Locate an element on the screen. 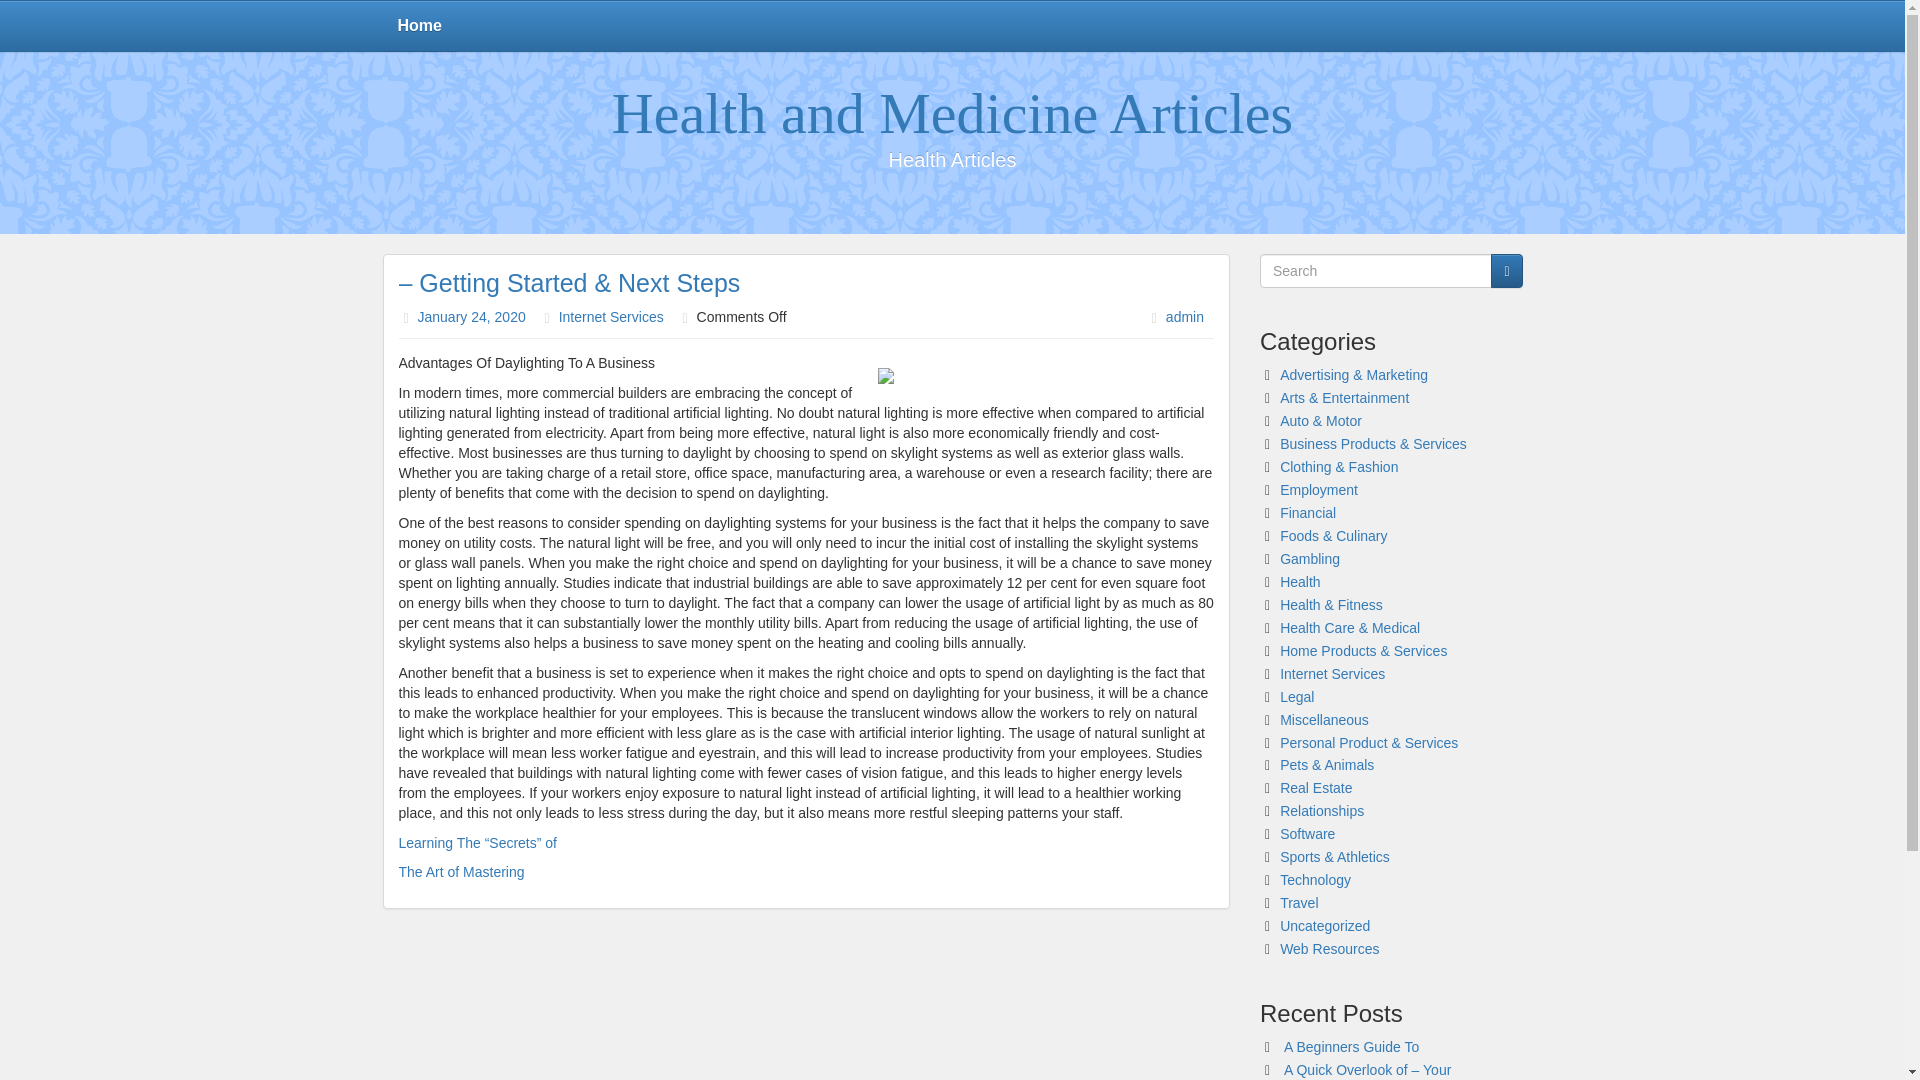 This screenshot has width=1920, height=1080. Health and Medicine Articles is located at coordinates (952, 113).